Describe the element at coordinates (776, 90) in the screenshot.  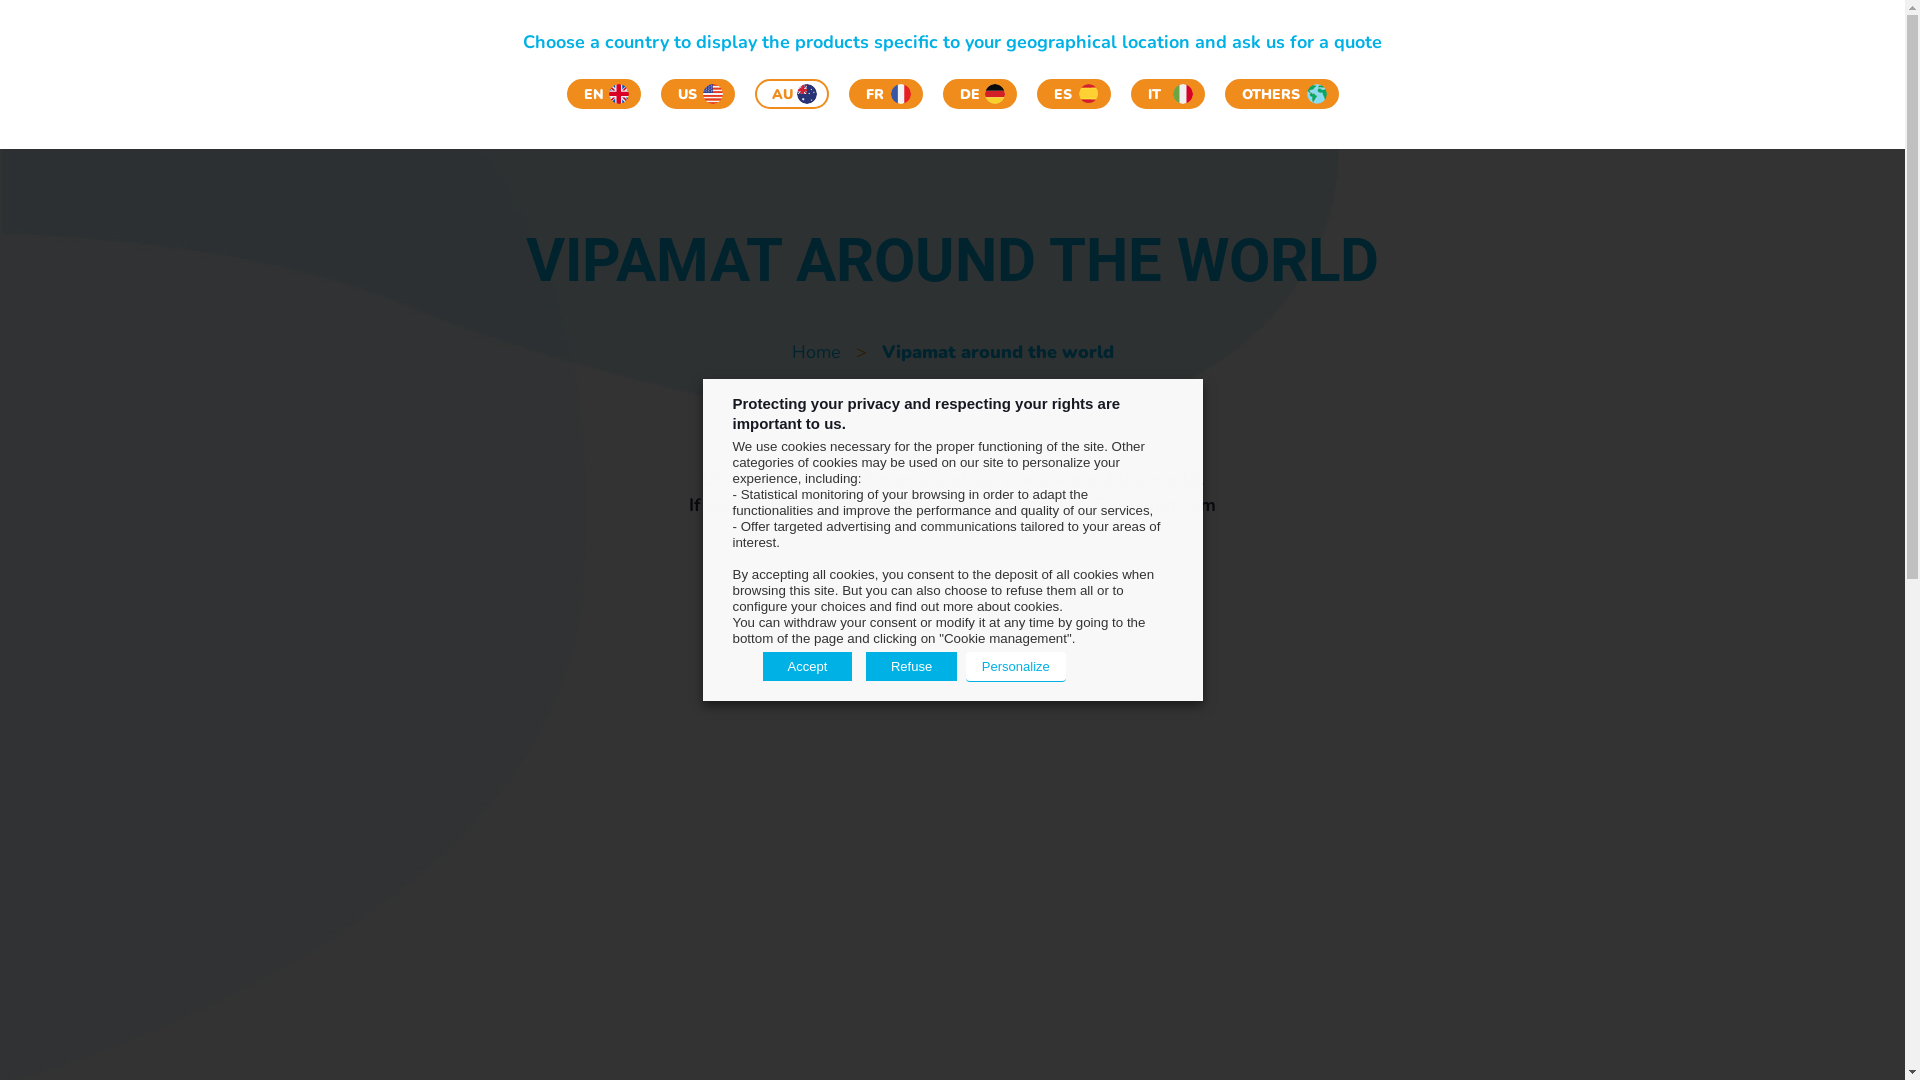
I see `OUR
PRODUCTS` at that location.